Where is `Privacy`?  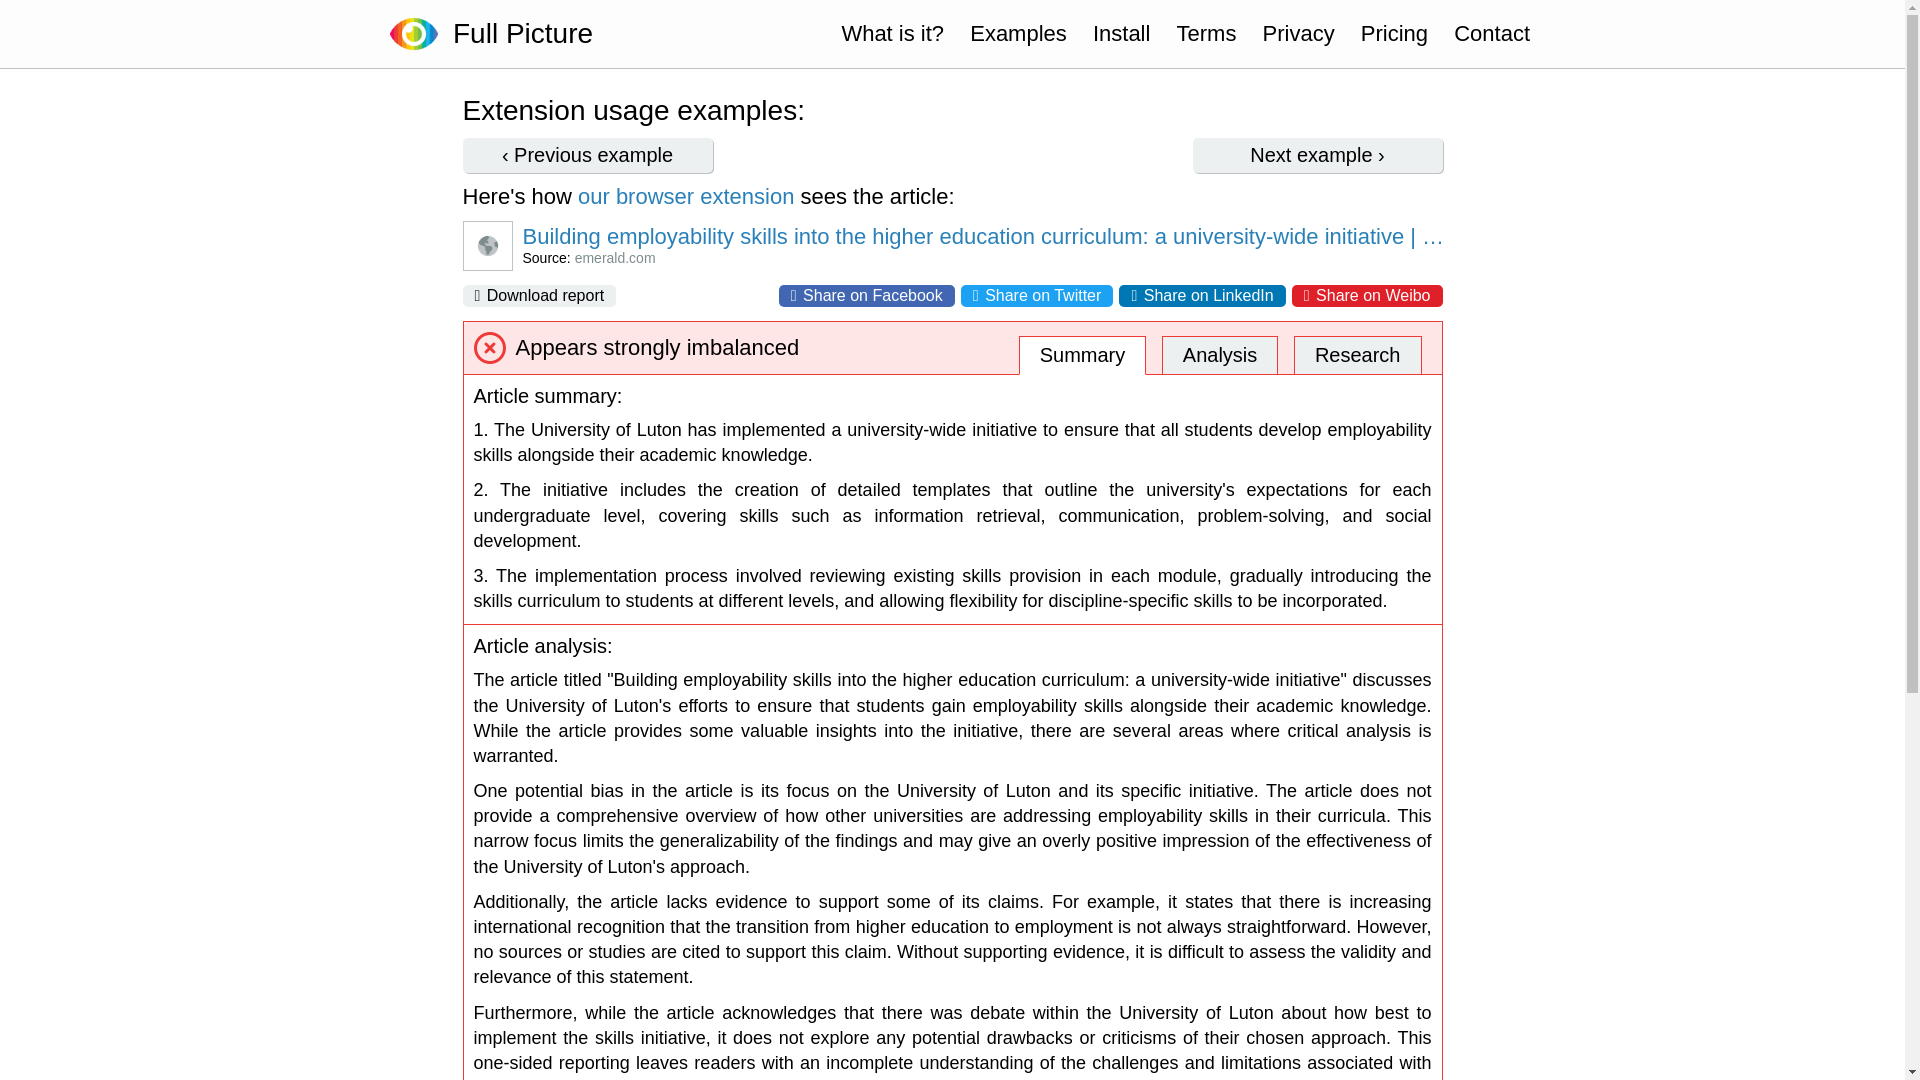
Privacy is located at coordinates (1298, 34).